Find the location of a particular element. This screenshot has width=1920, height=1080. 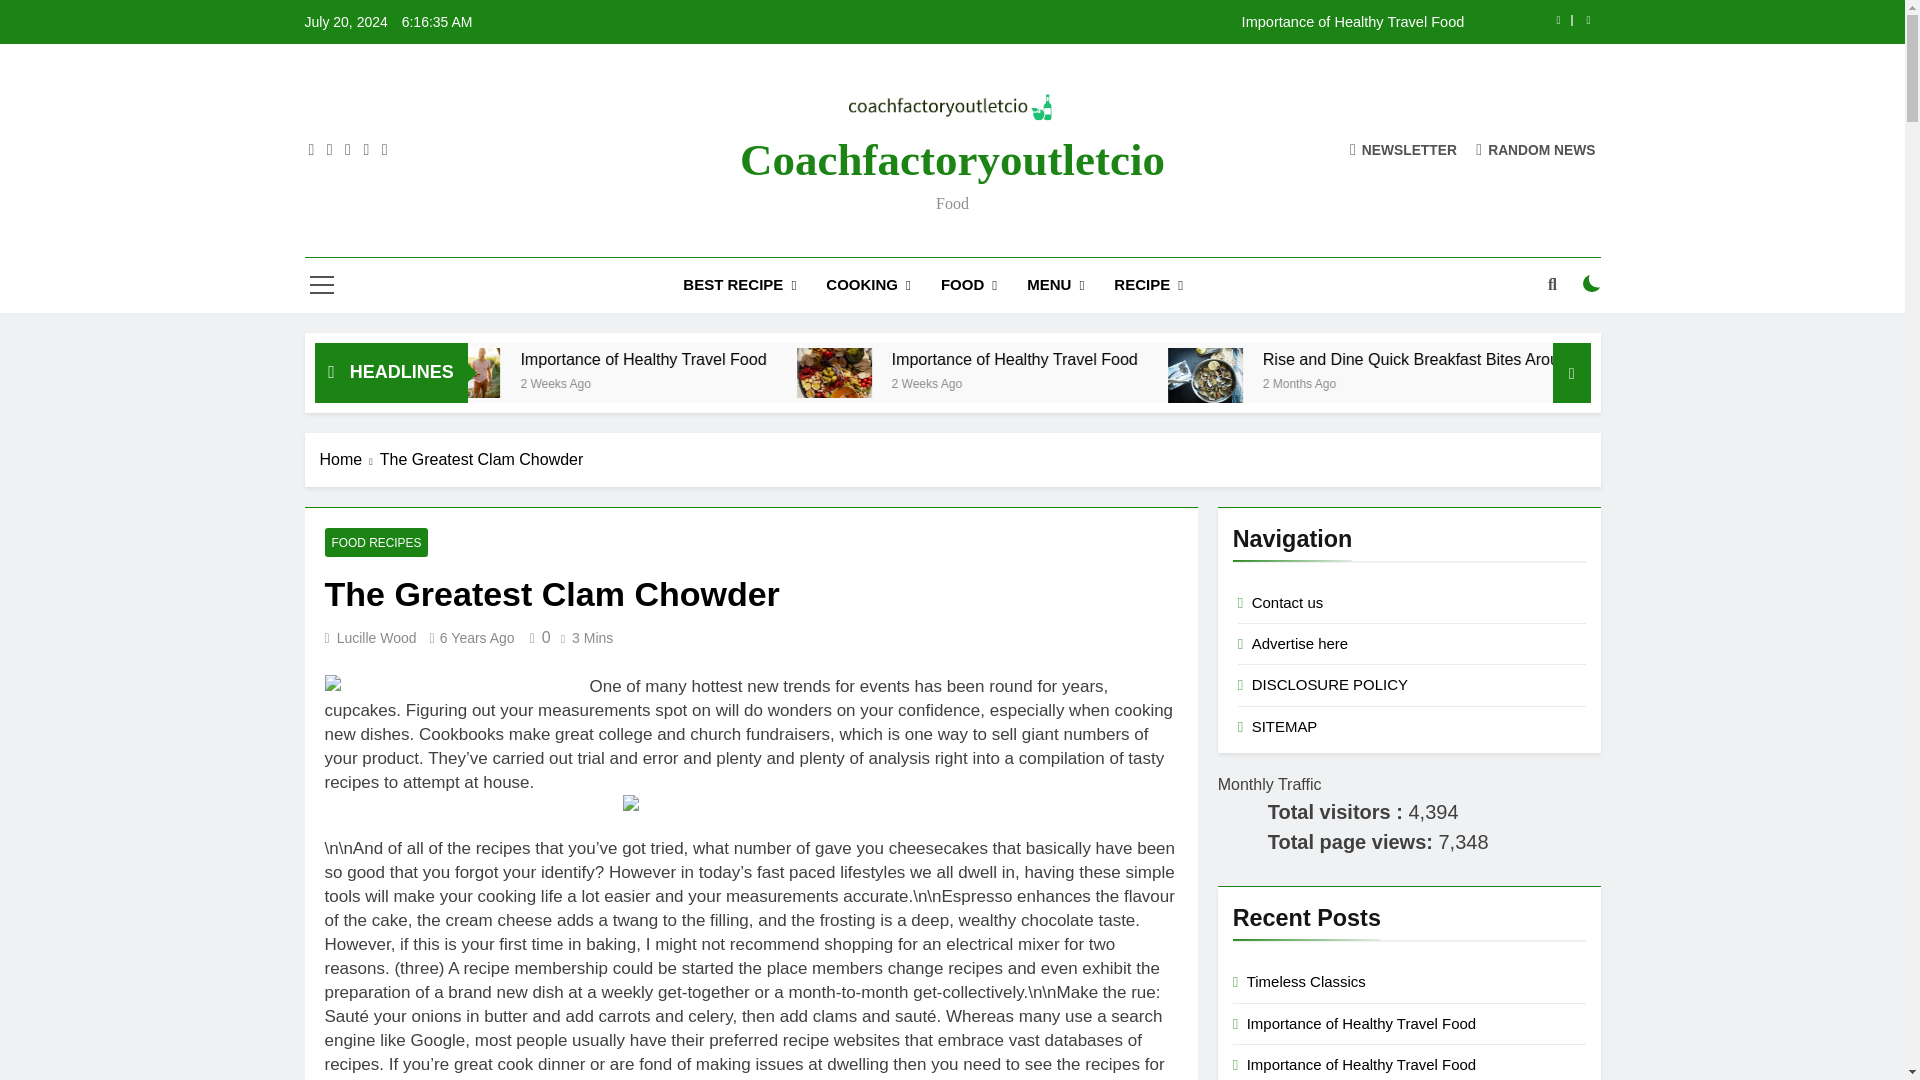

RANDOM NEWS is located at coordinates (1536, 149).